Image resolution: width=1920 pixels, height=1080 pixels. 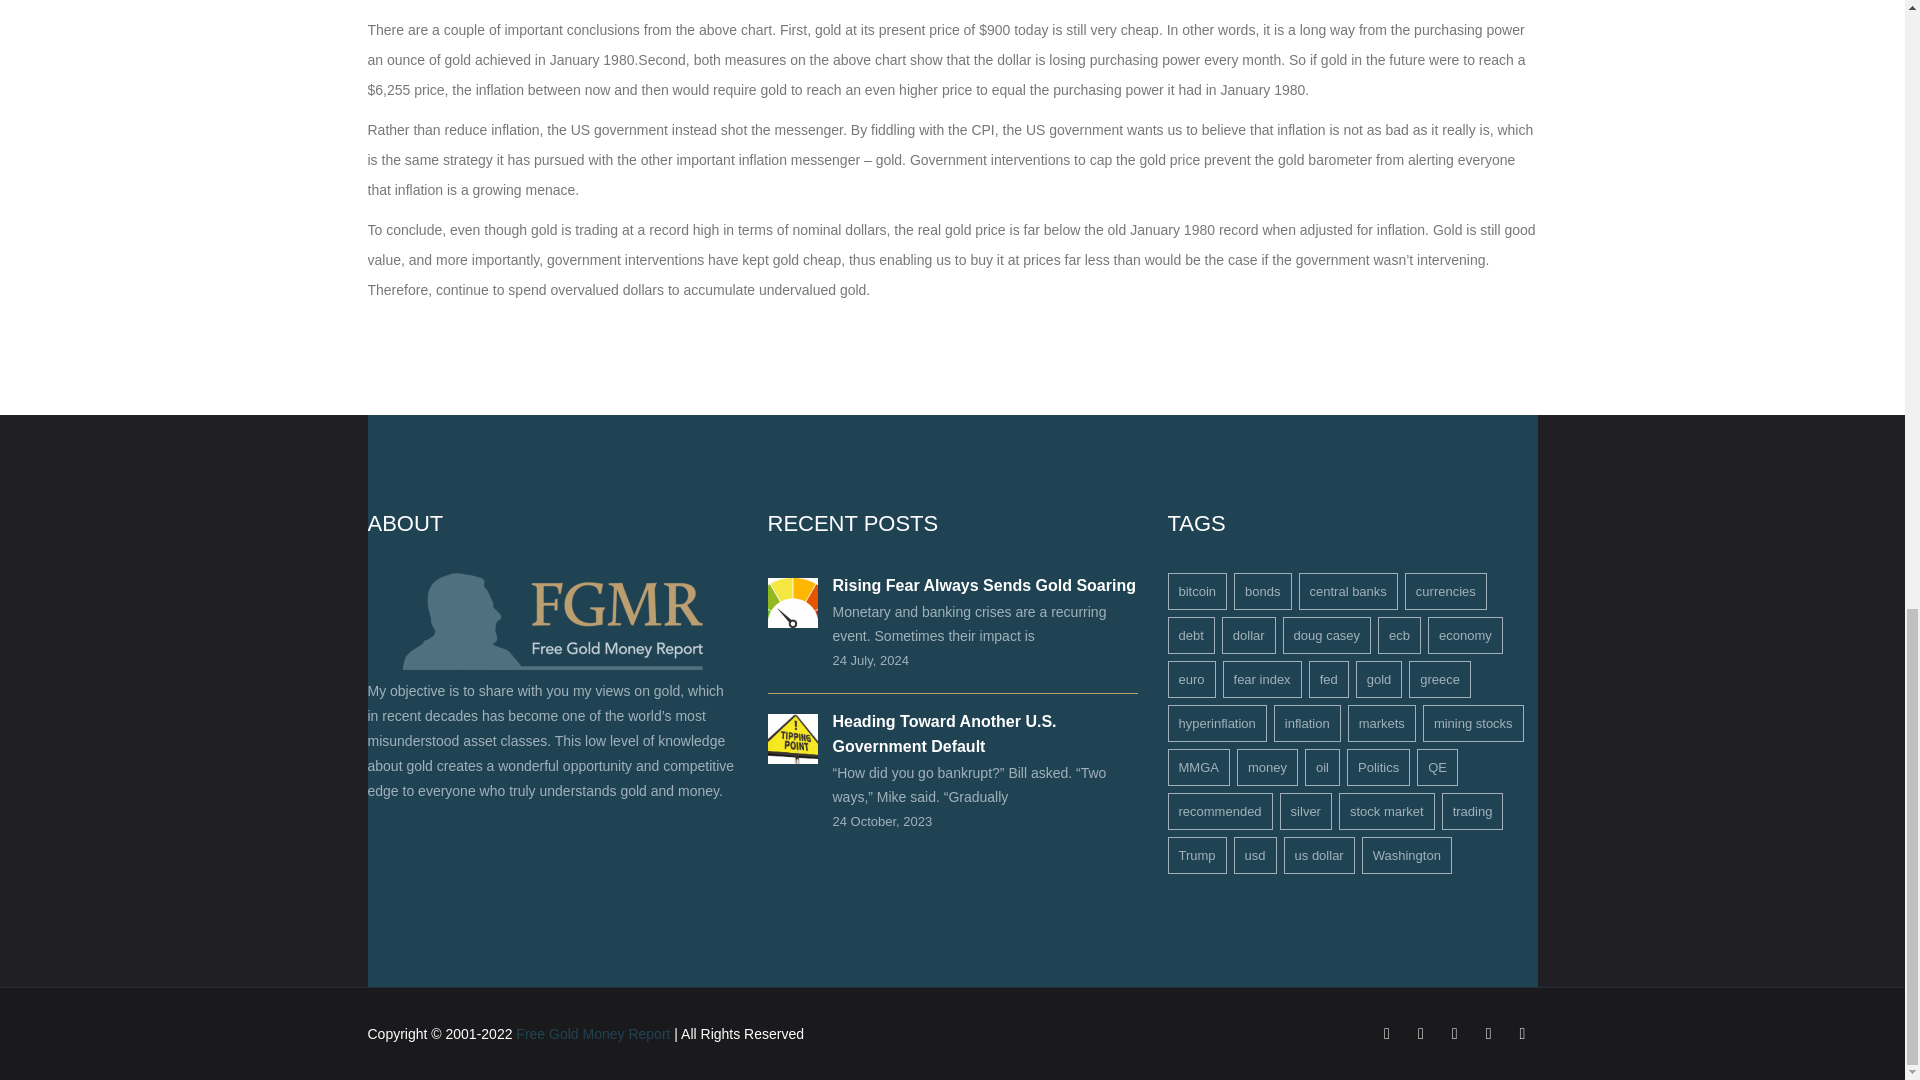 I want to click on oil, so click(x=1322, y=768).